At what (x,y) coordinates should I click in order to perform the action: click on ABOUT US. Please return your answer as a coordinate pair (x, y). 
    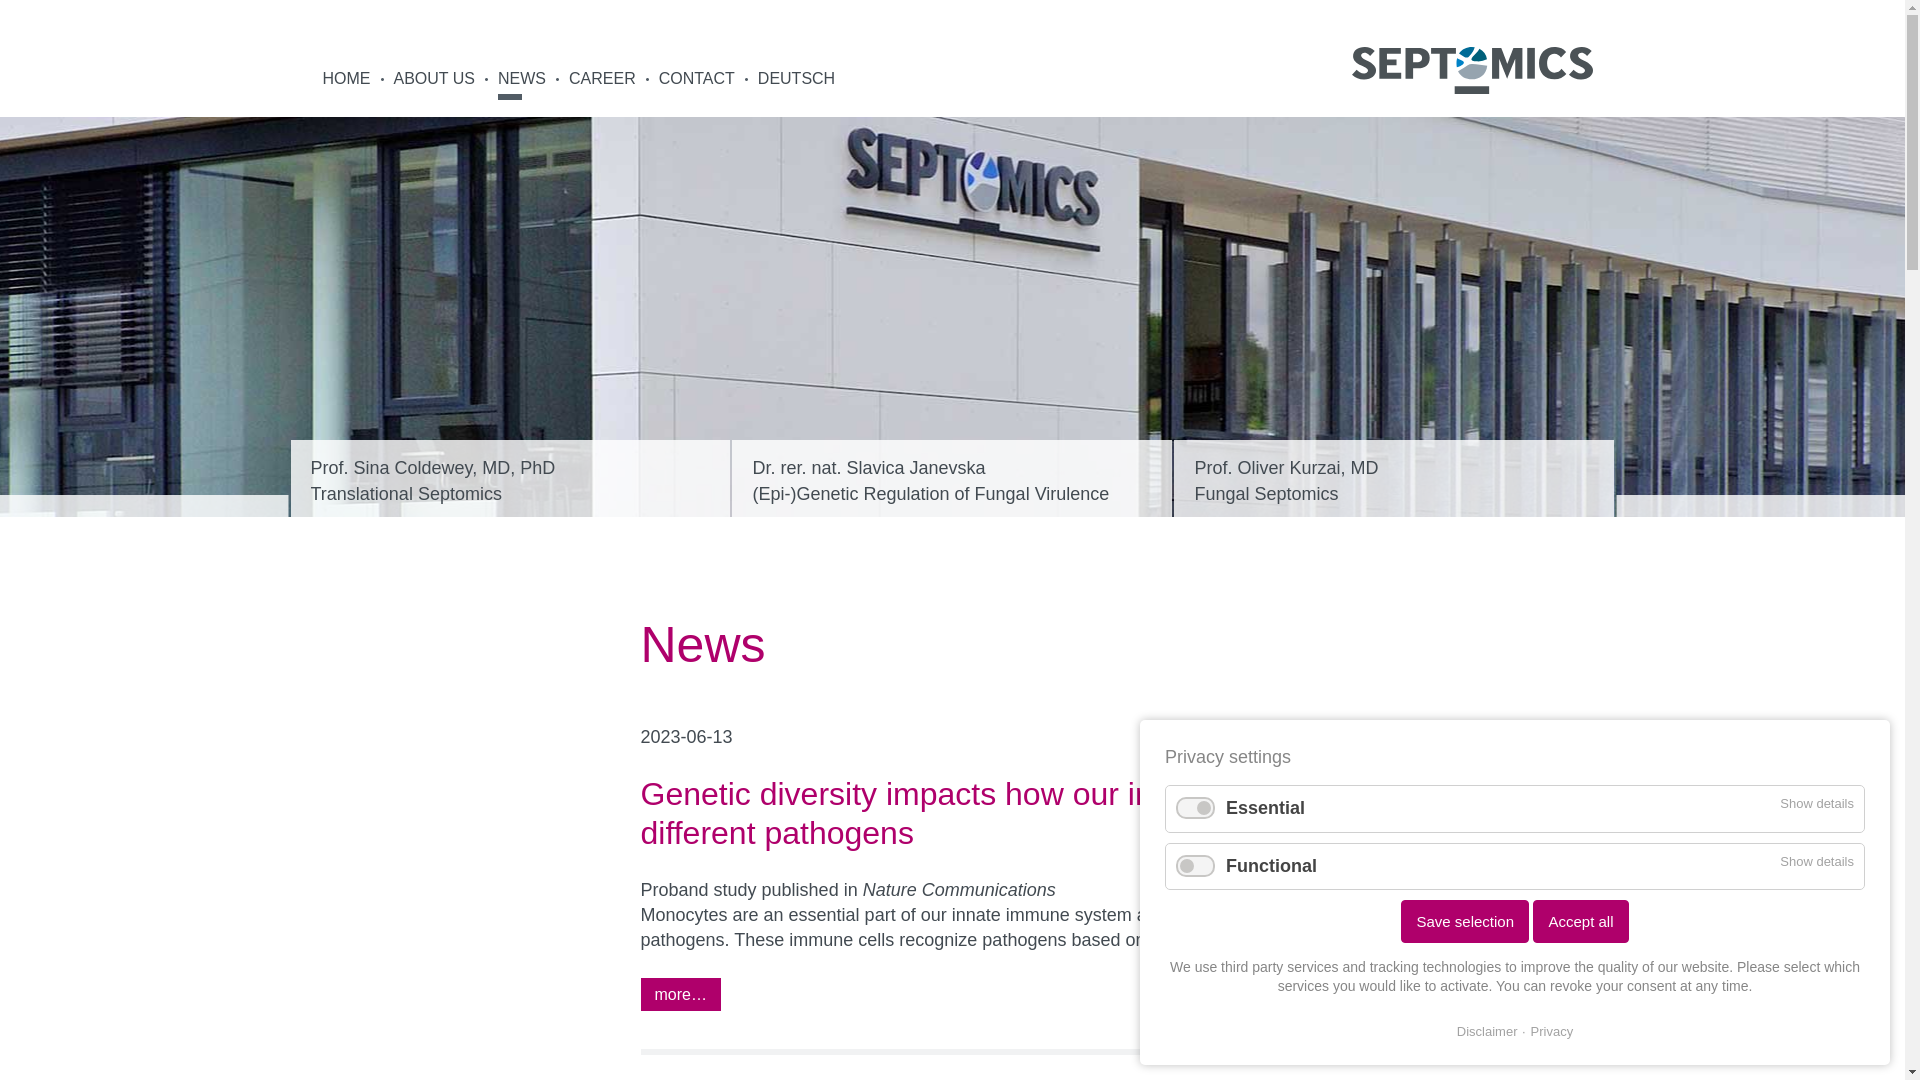
    Looking at the image, I should click on (346, 85).